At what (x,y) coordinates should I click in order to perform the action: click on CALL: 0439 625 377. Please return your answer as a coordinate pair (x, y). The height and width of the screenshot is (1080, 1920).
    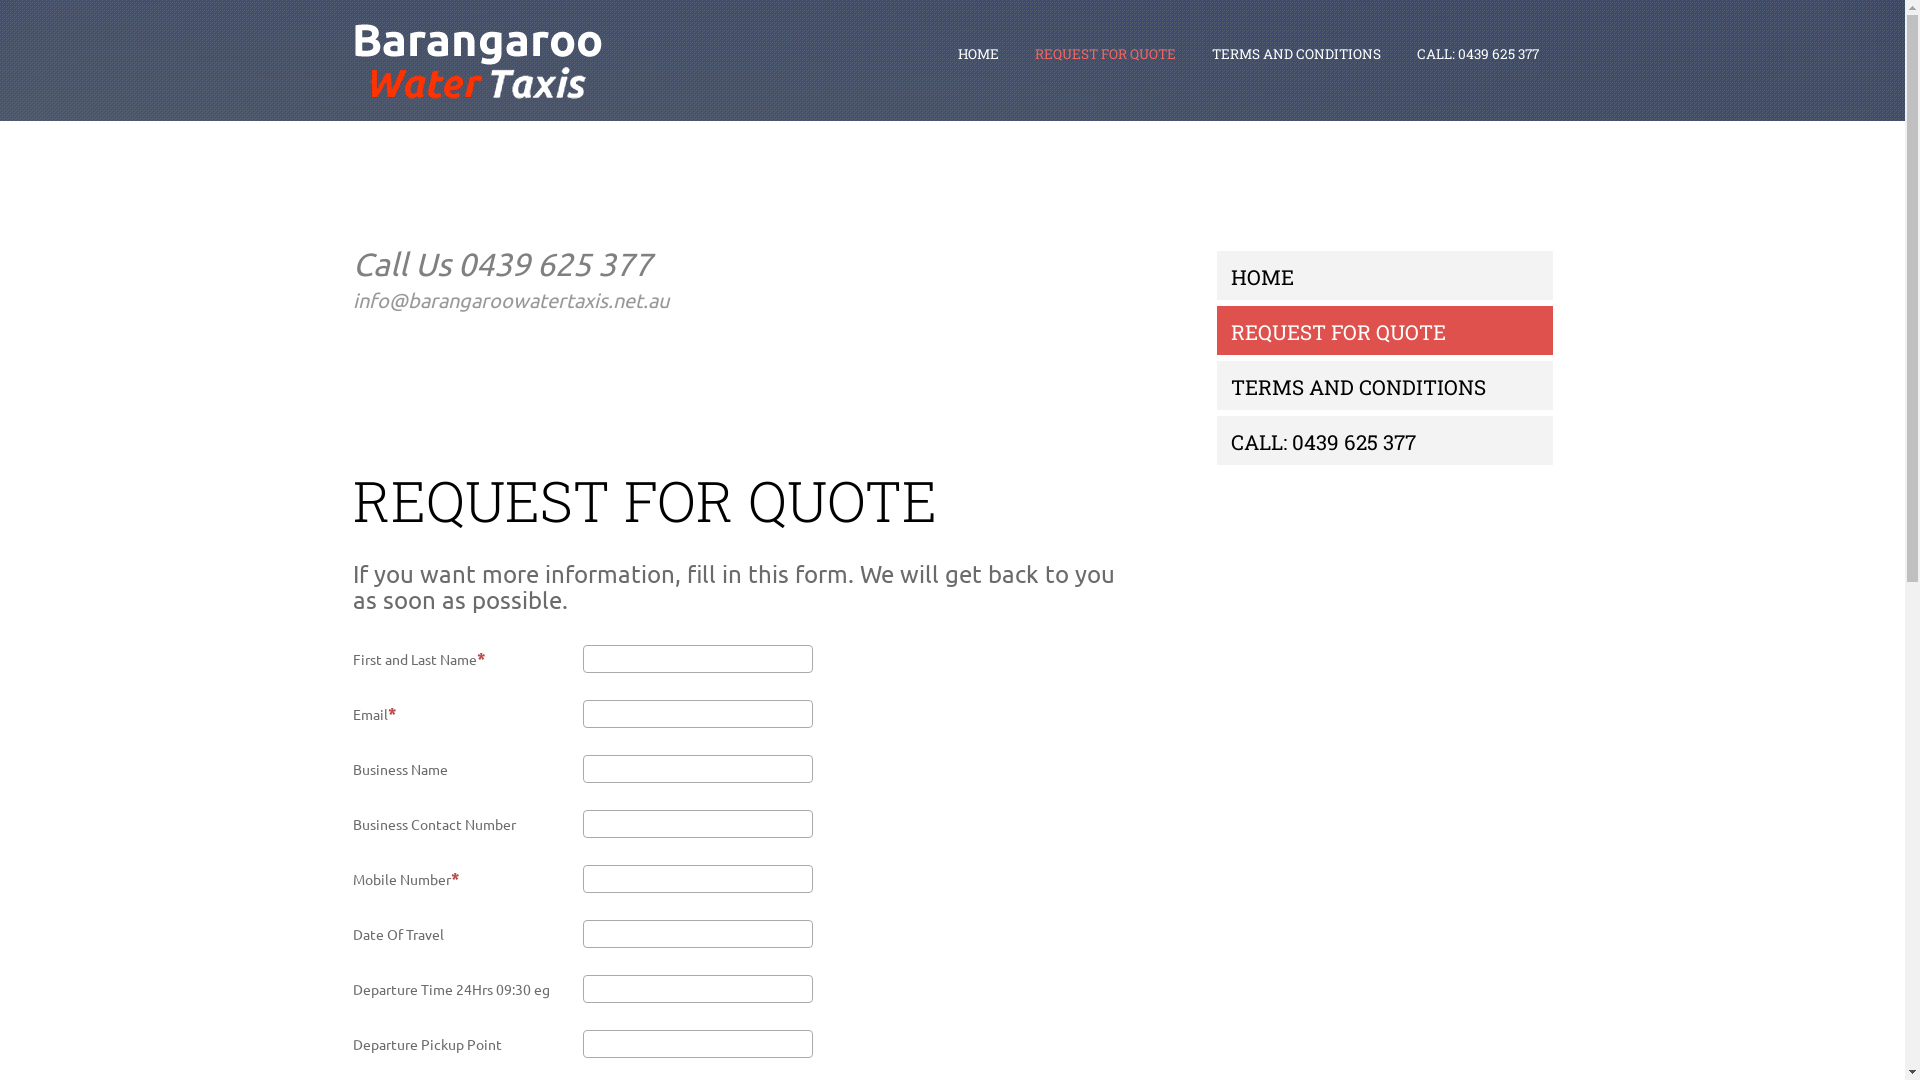
    Looking at the image, I should click on (1477, 55).